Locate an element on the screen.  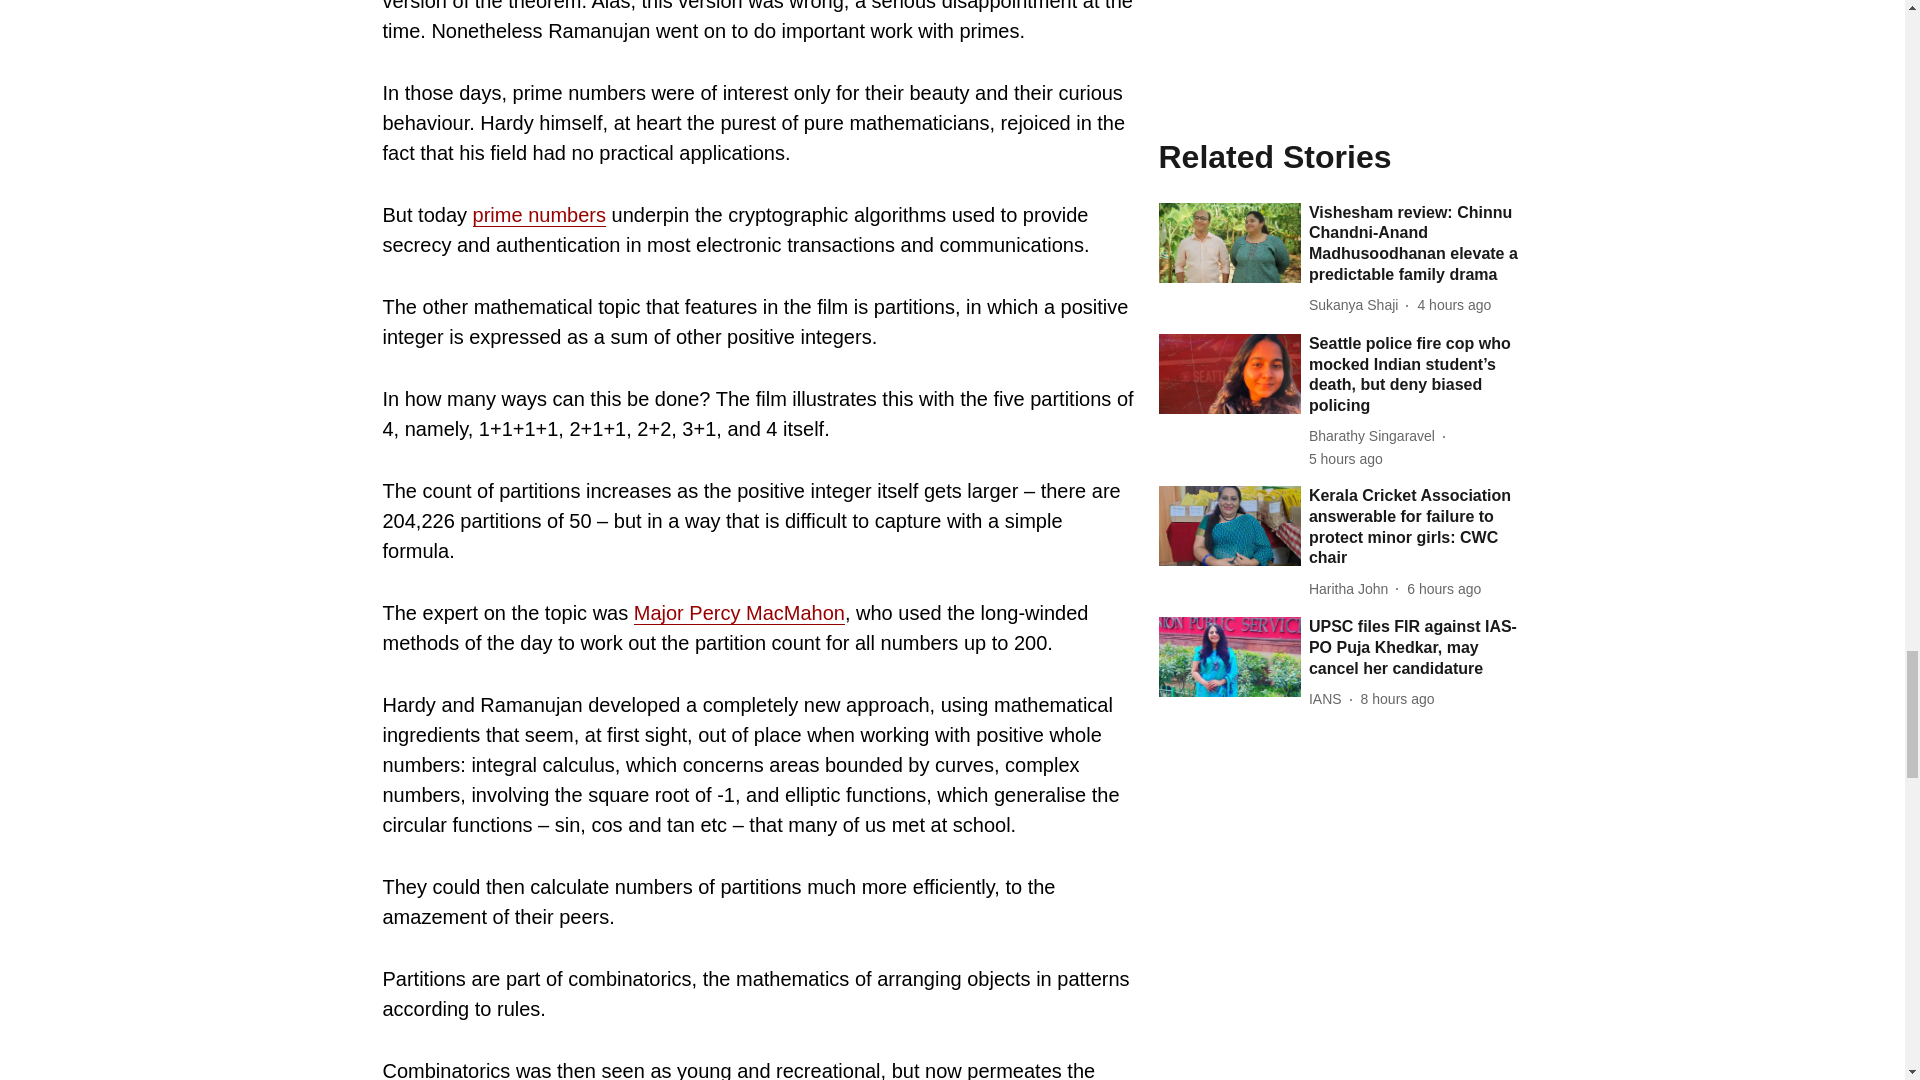
prime numbers is located at coordinates (539, 215).